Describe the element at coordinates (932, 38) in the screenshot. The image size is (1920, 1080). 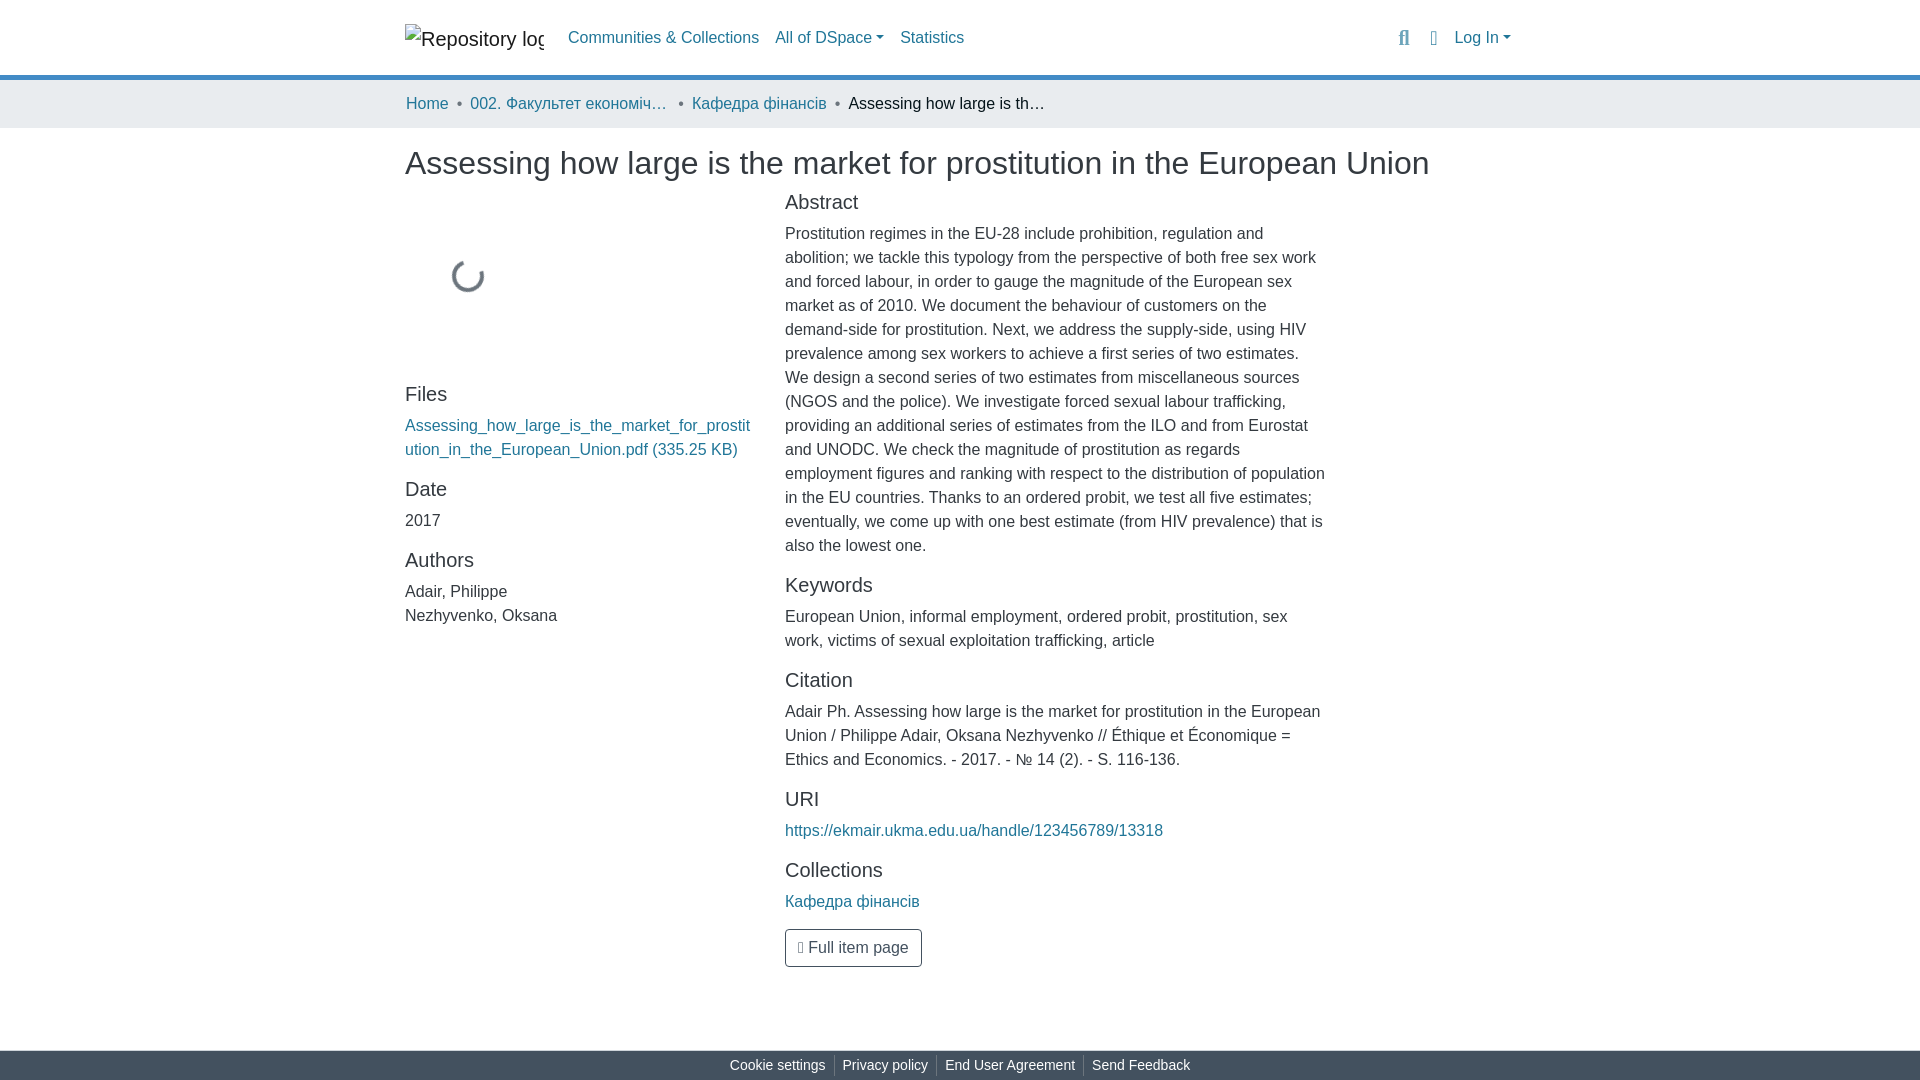
I see `Statistics` at that location.